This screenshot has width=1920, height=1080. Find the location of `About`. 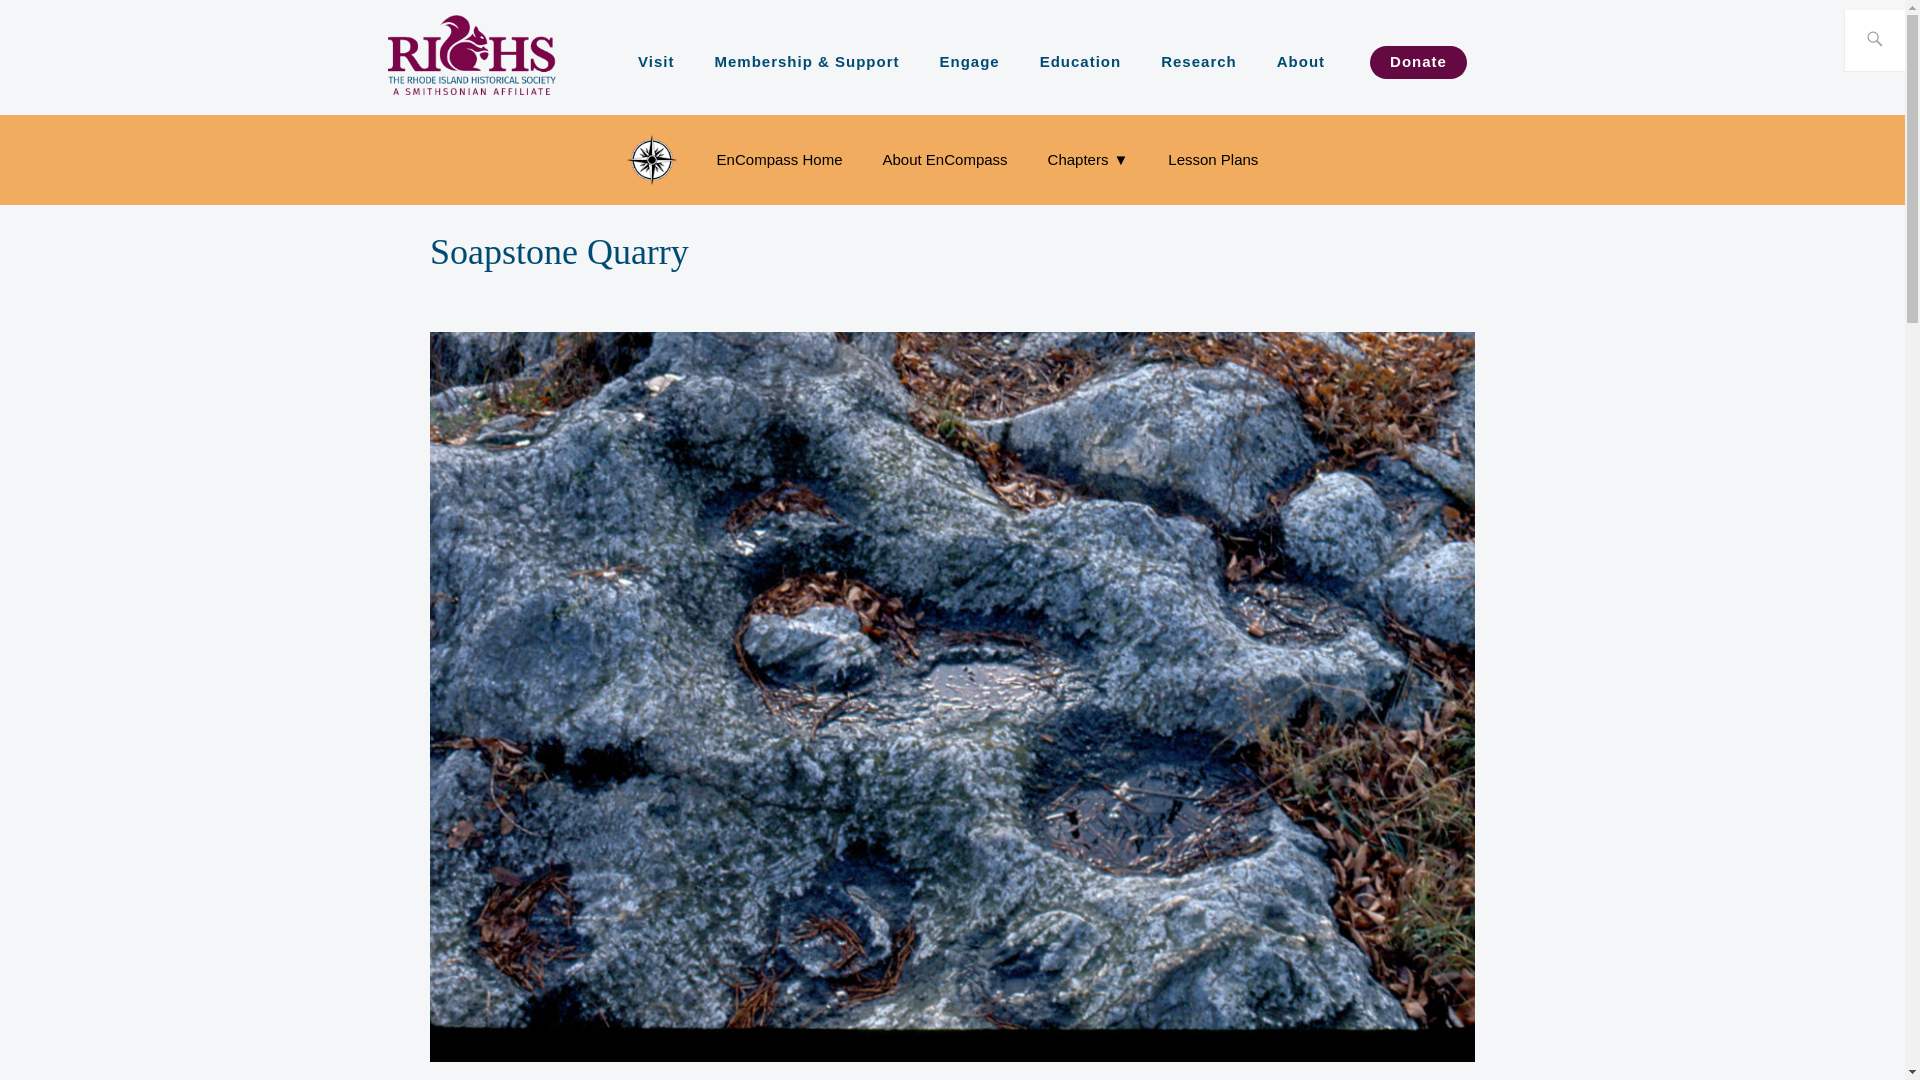

About is located at coordinates (1300, 61).